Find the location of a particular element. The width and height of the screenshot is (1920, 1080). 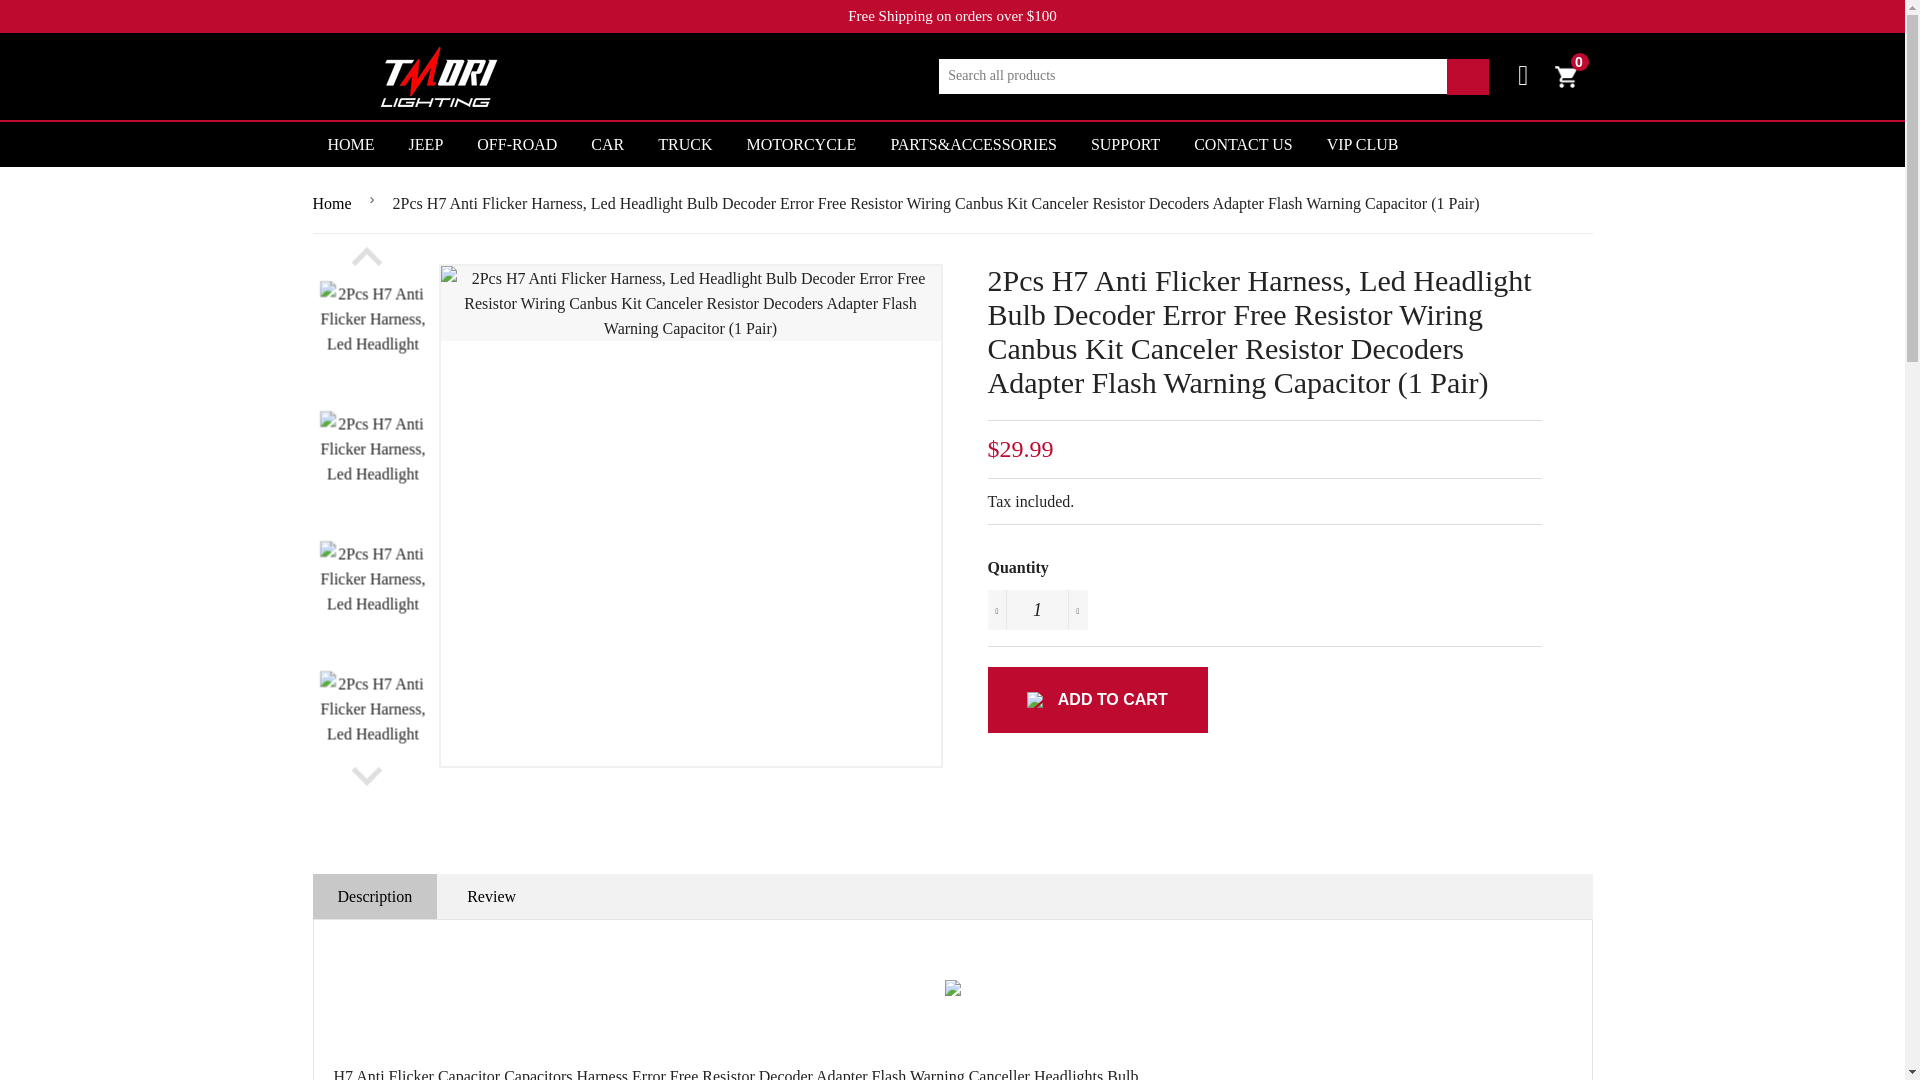

SEARCH is located at coordinates (1468, 77).